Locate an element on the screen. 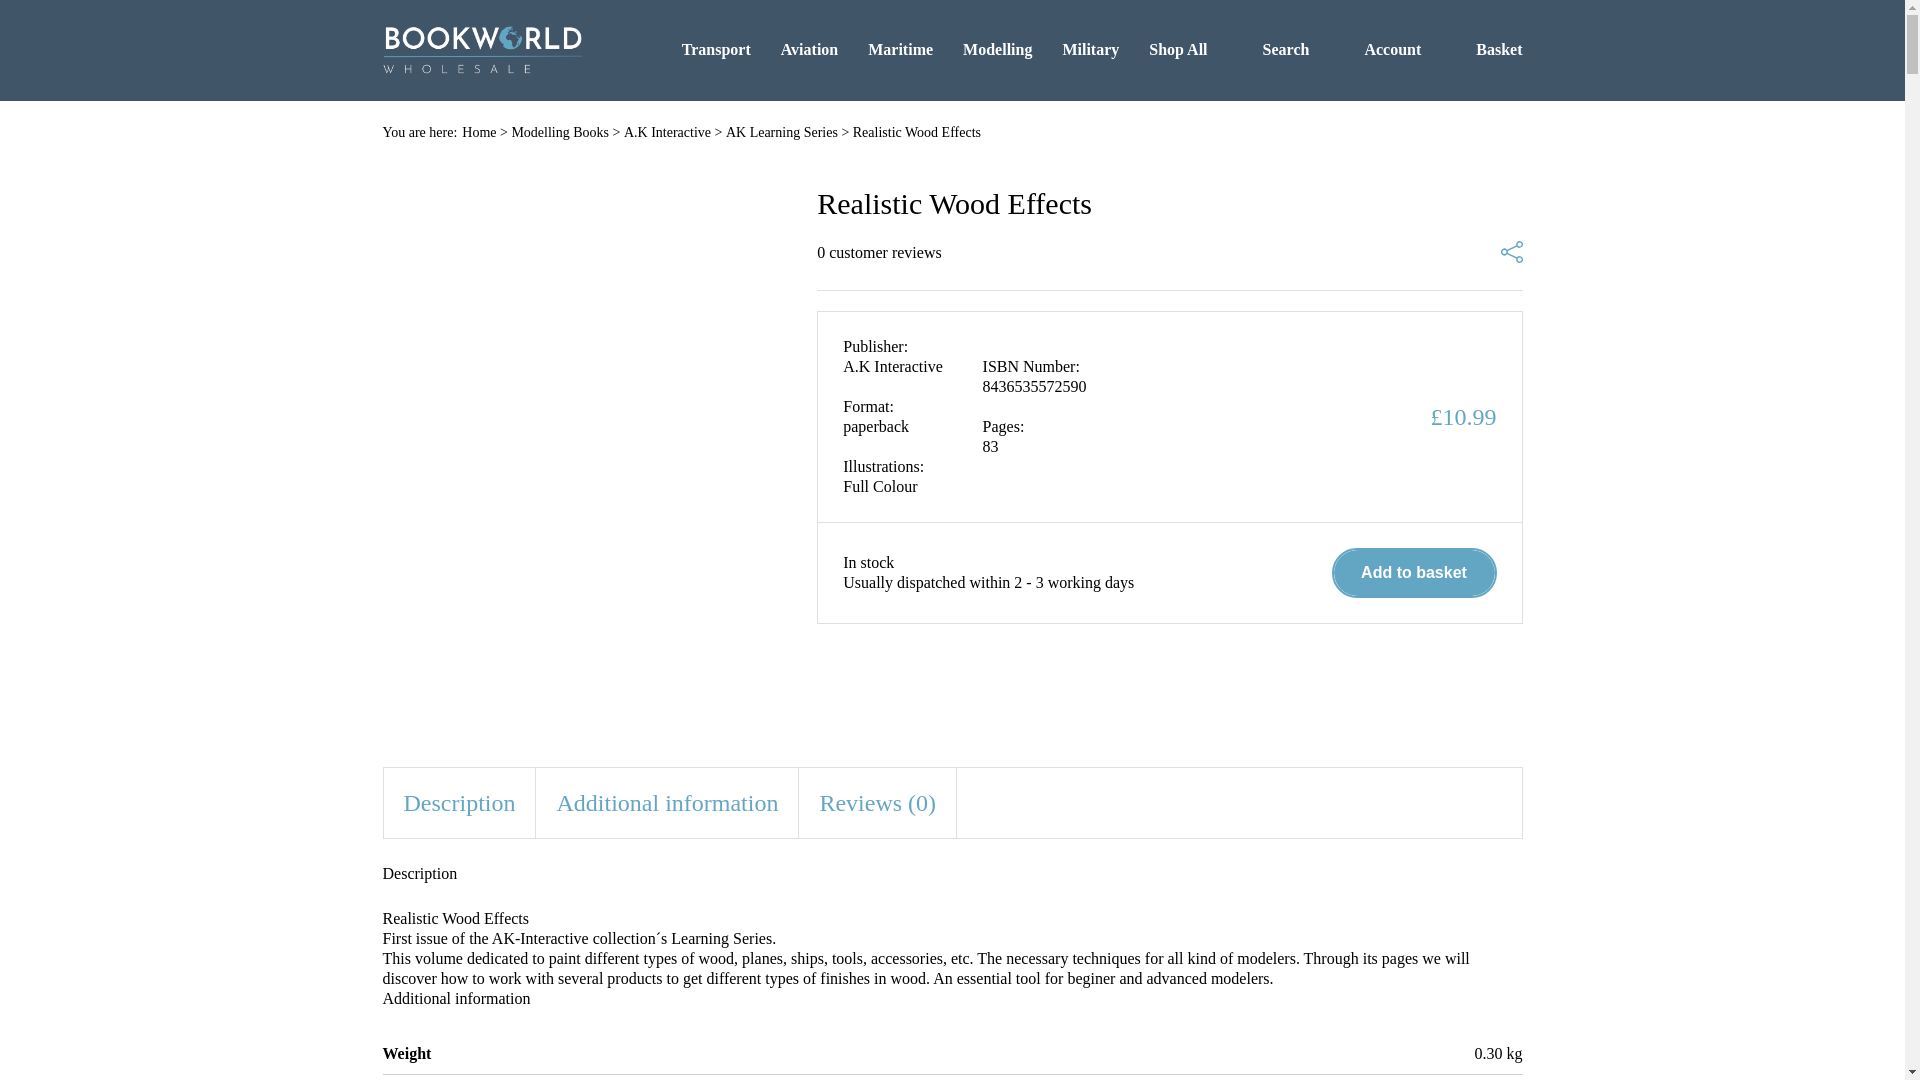  Modelling is located at coordinates (998, 49).